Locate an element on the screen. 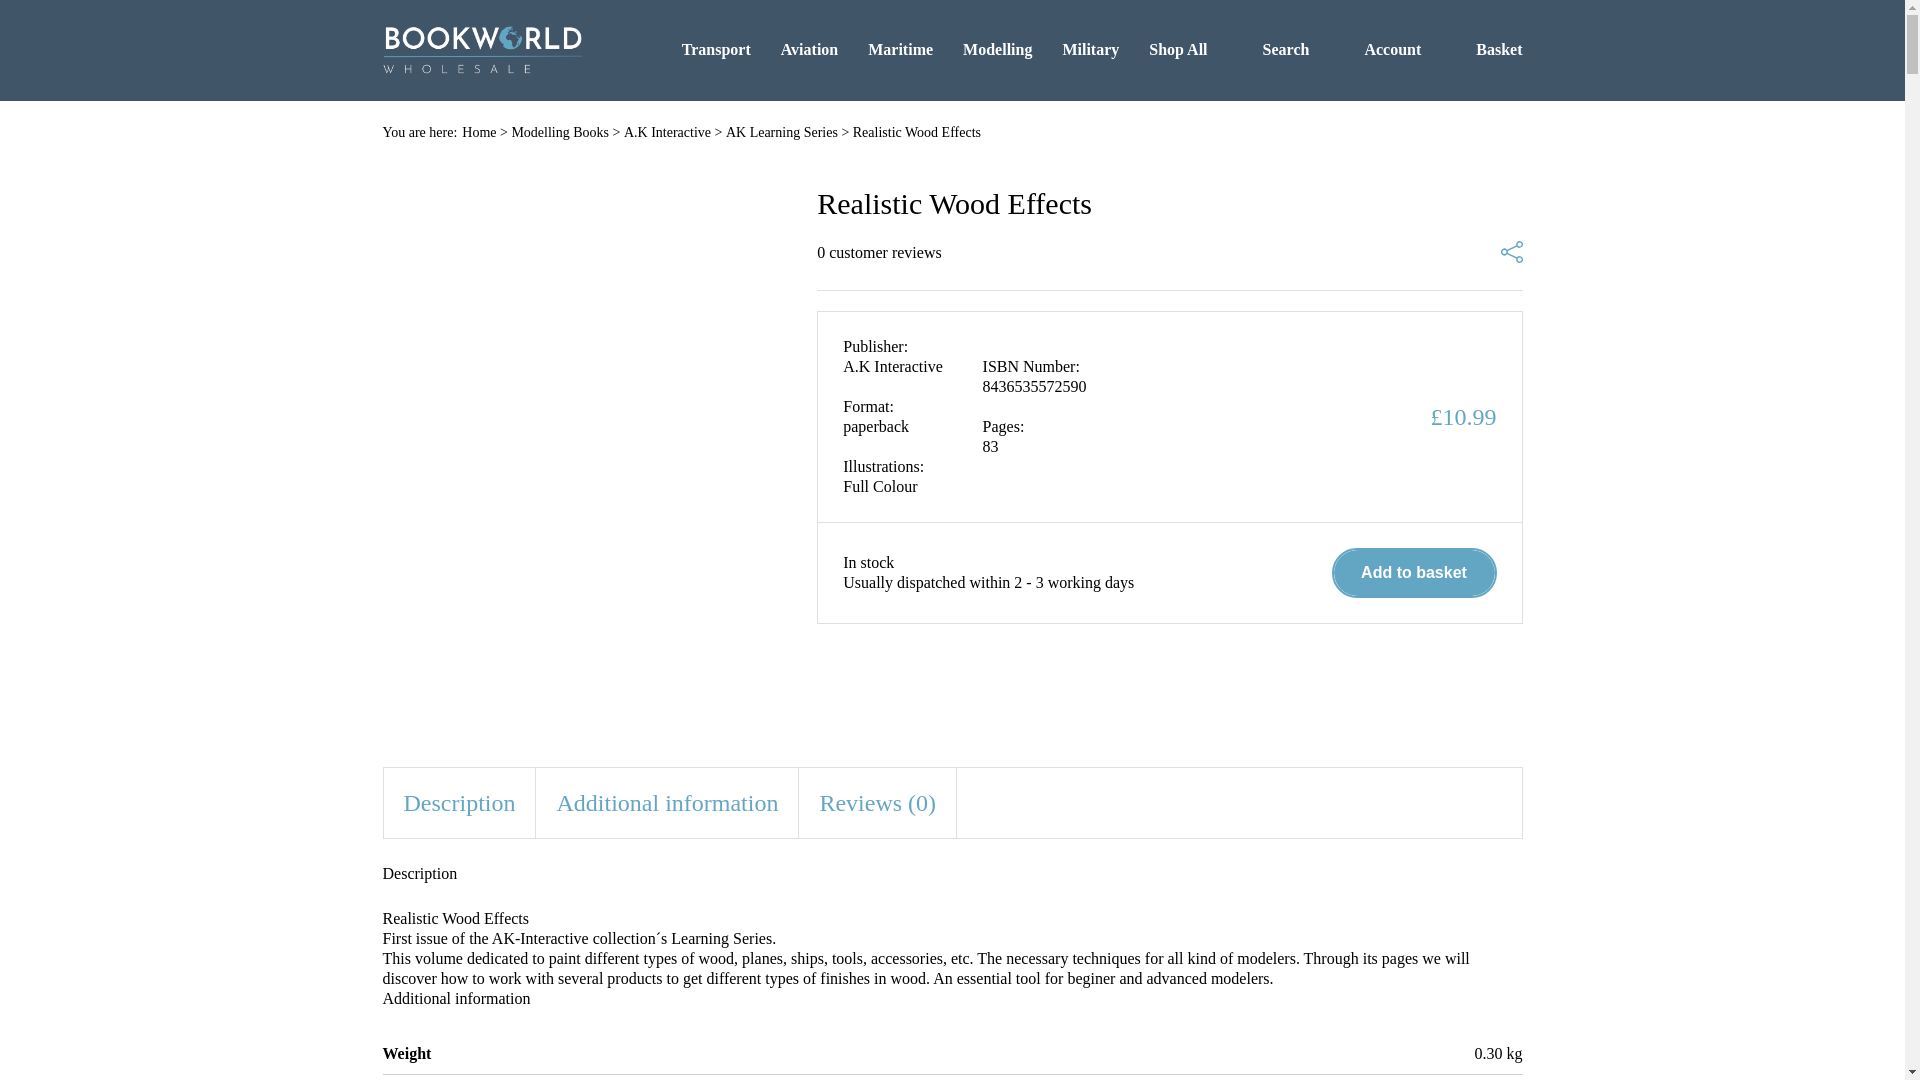  Modelling is located at coordinates (998, 49).